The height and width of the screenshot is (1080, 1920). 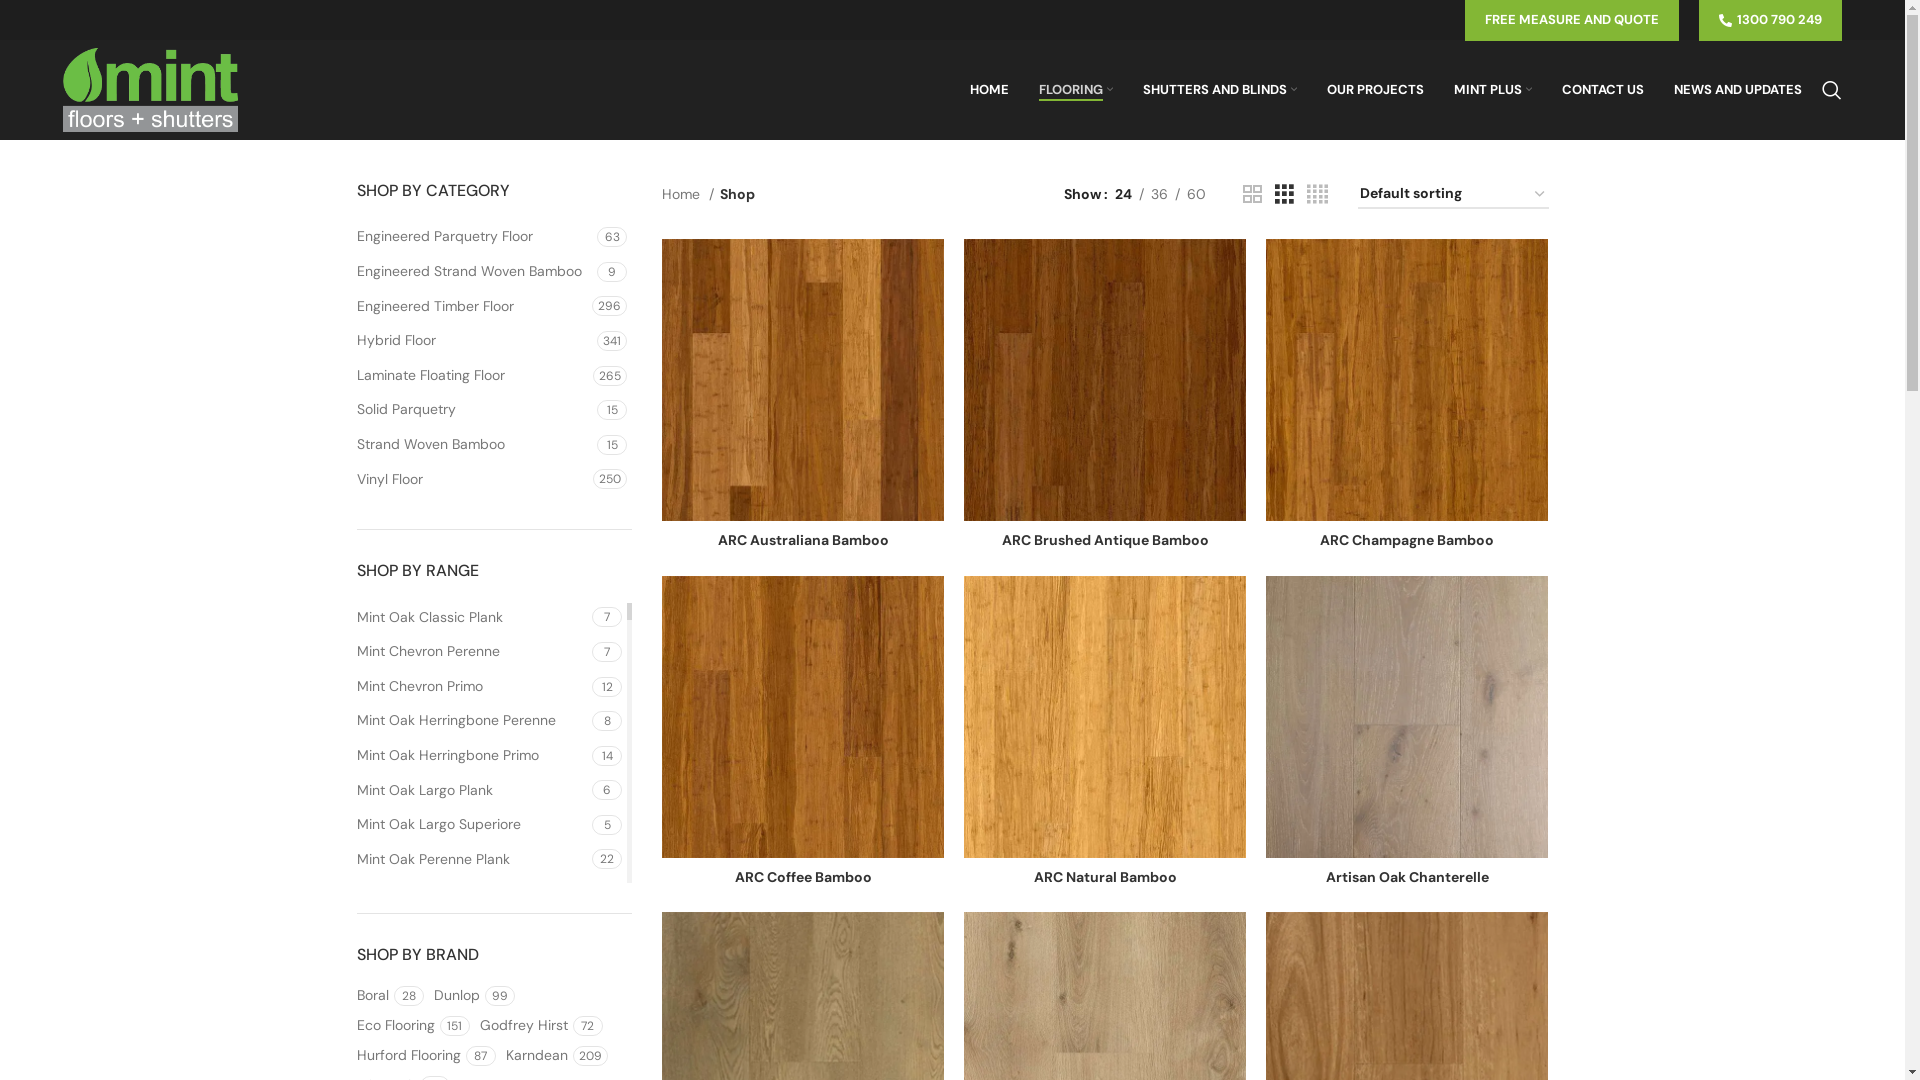 What do you see at coordinates (472, 721) in the screenshot?
I see `Mint Oak Herringbone Perenne` at bounding box center [472, 721].